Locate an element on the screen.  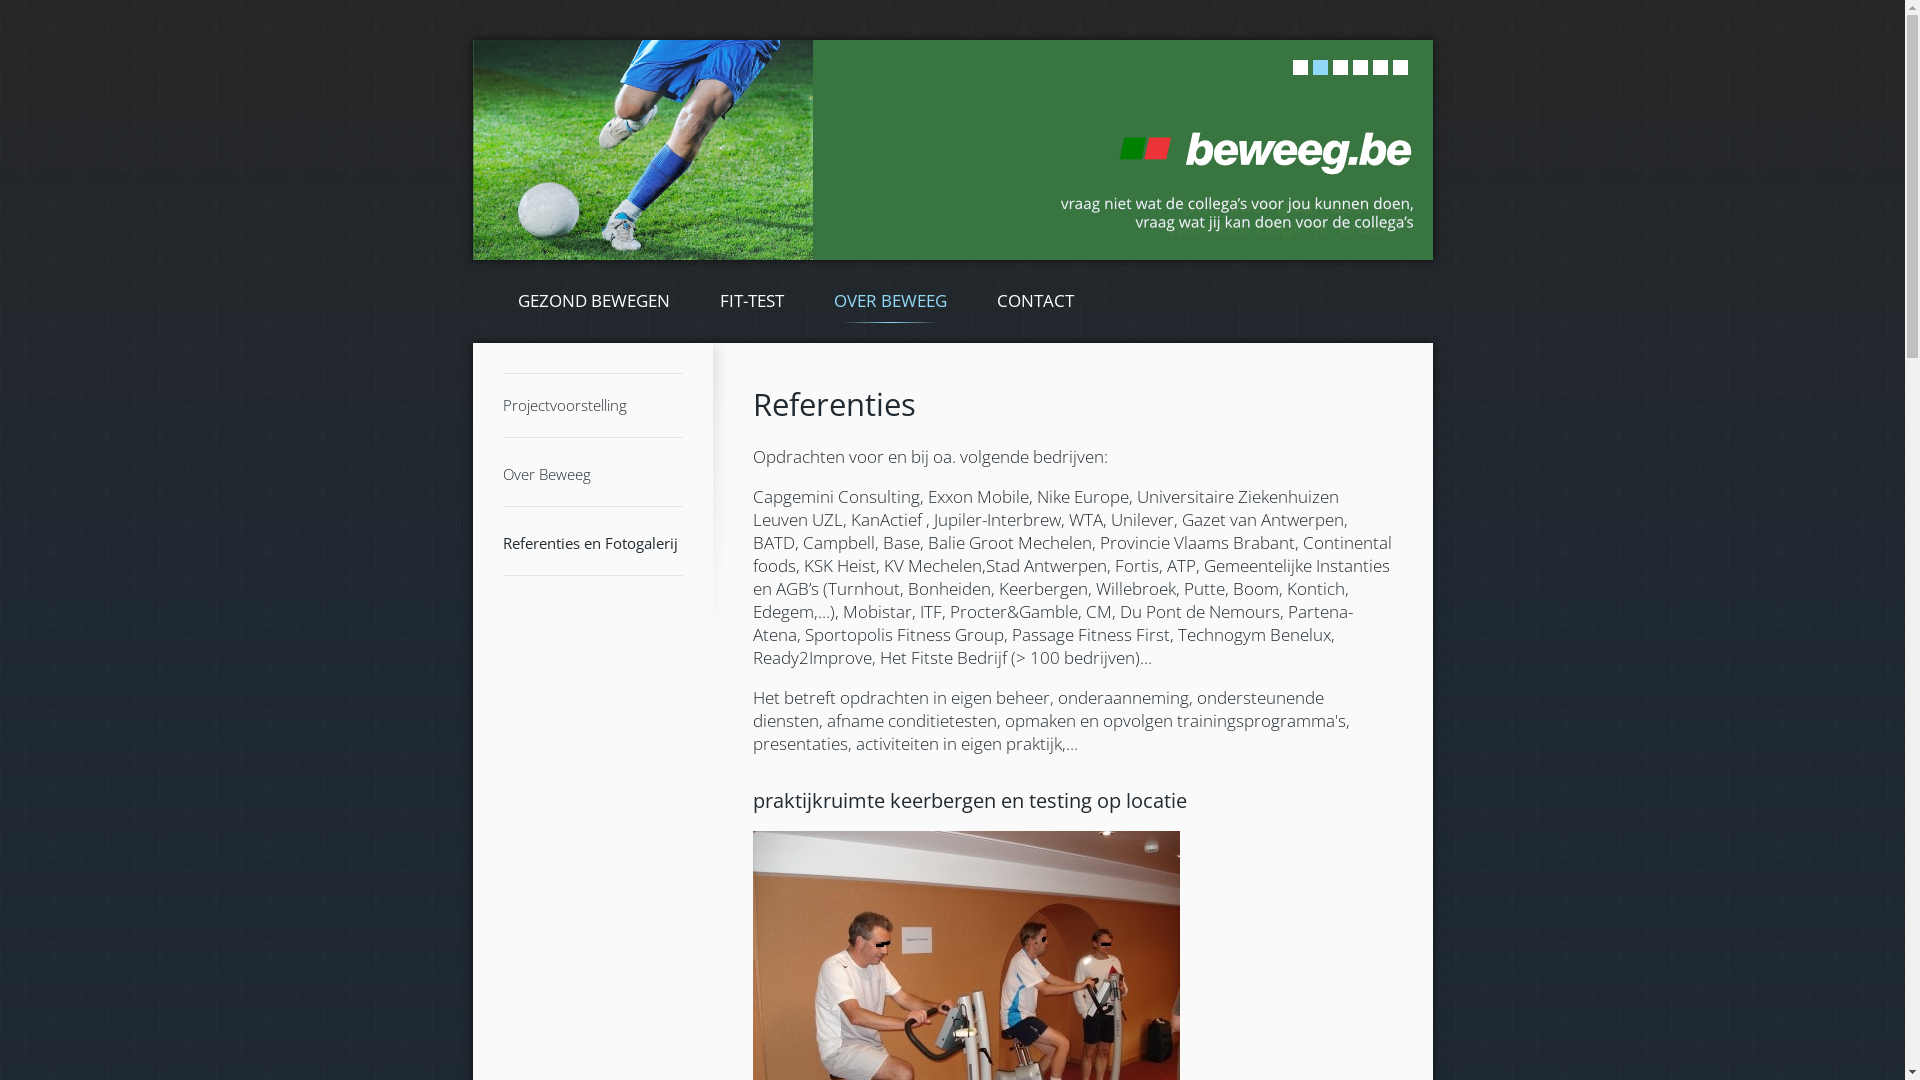
Referenties en Fotogalerij is located at coordinates (590, 543).